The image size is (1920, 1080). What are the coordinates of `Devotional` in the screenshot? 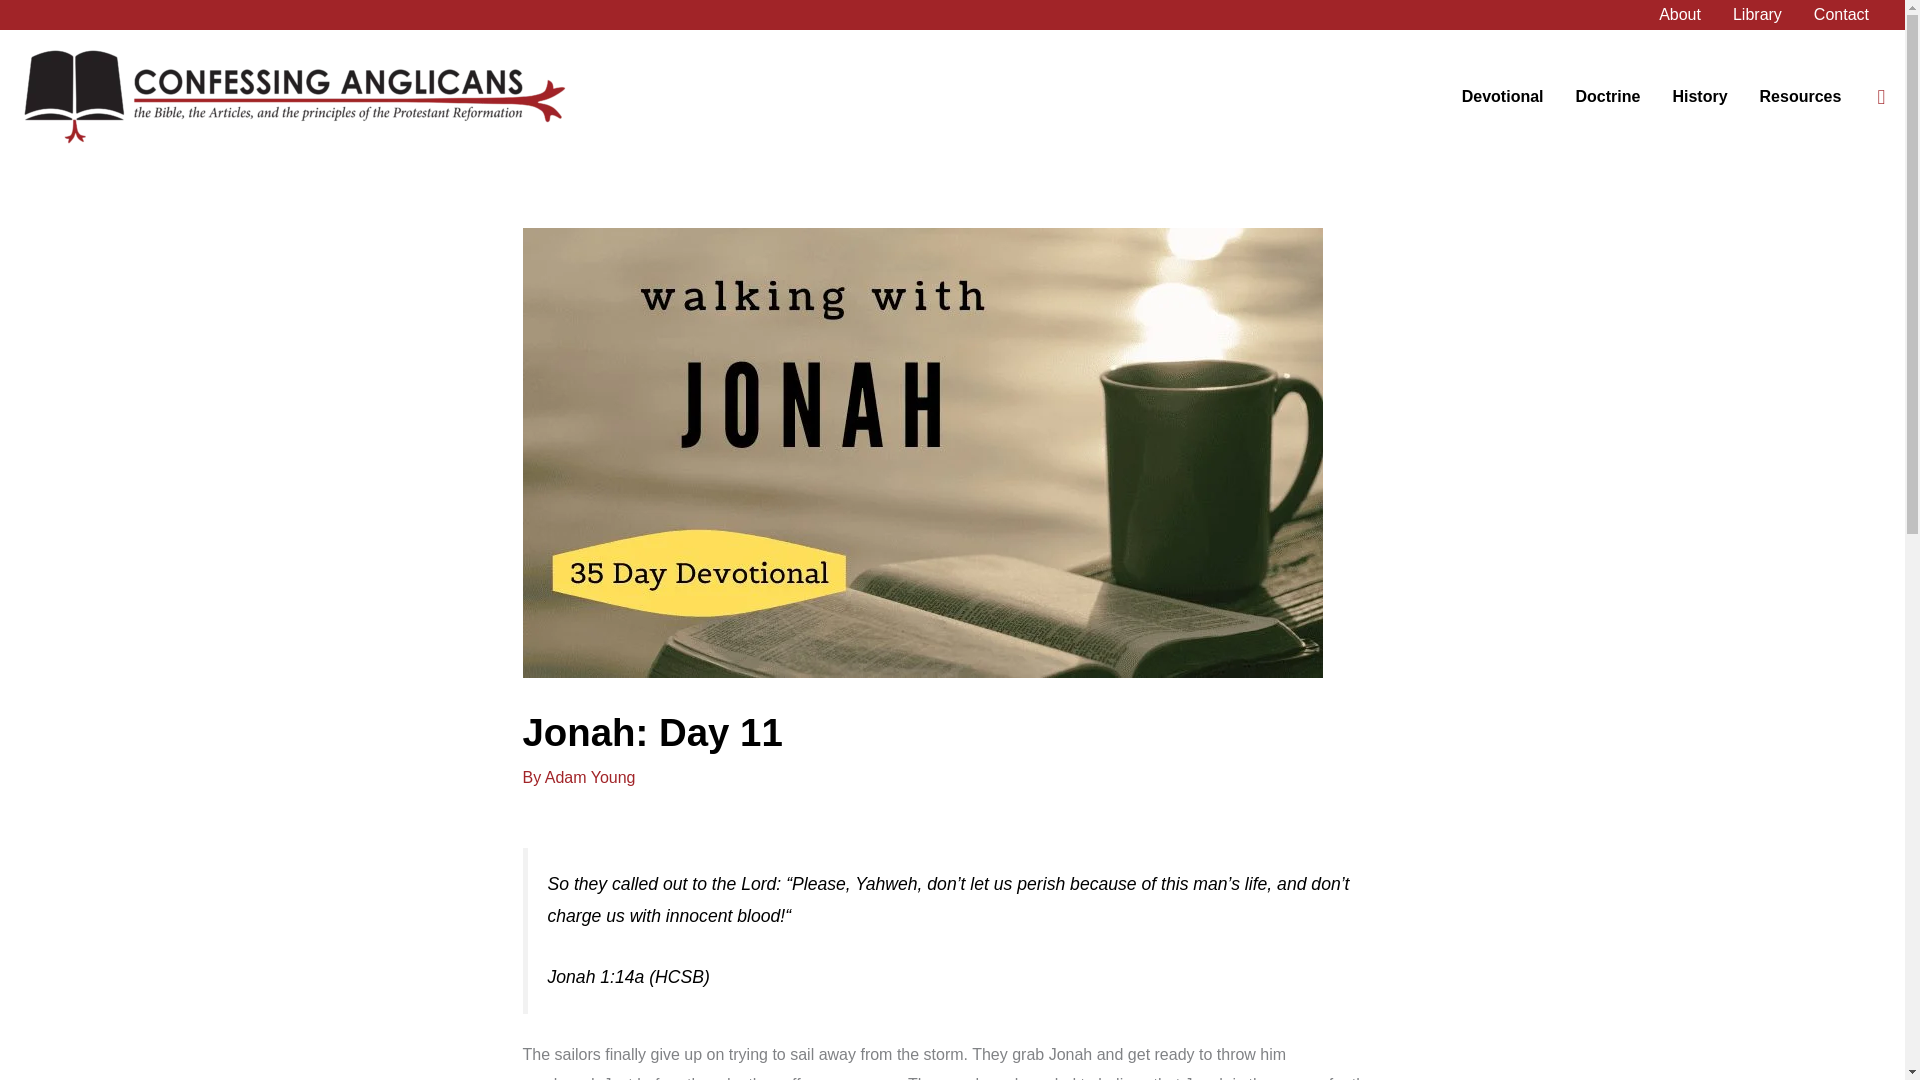 It's located at (1502, 96).